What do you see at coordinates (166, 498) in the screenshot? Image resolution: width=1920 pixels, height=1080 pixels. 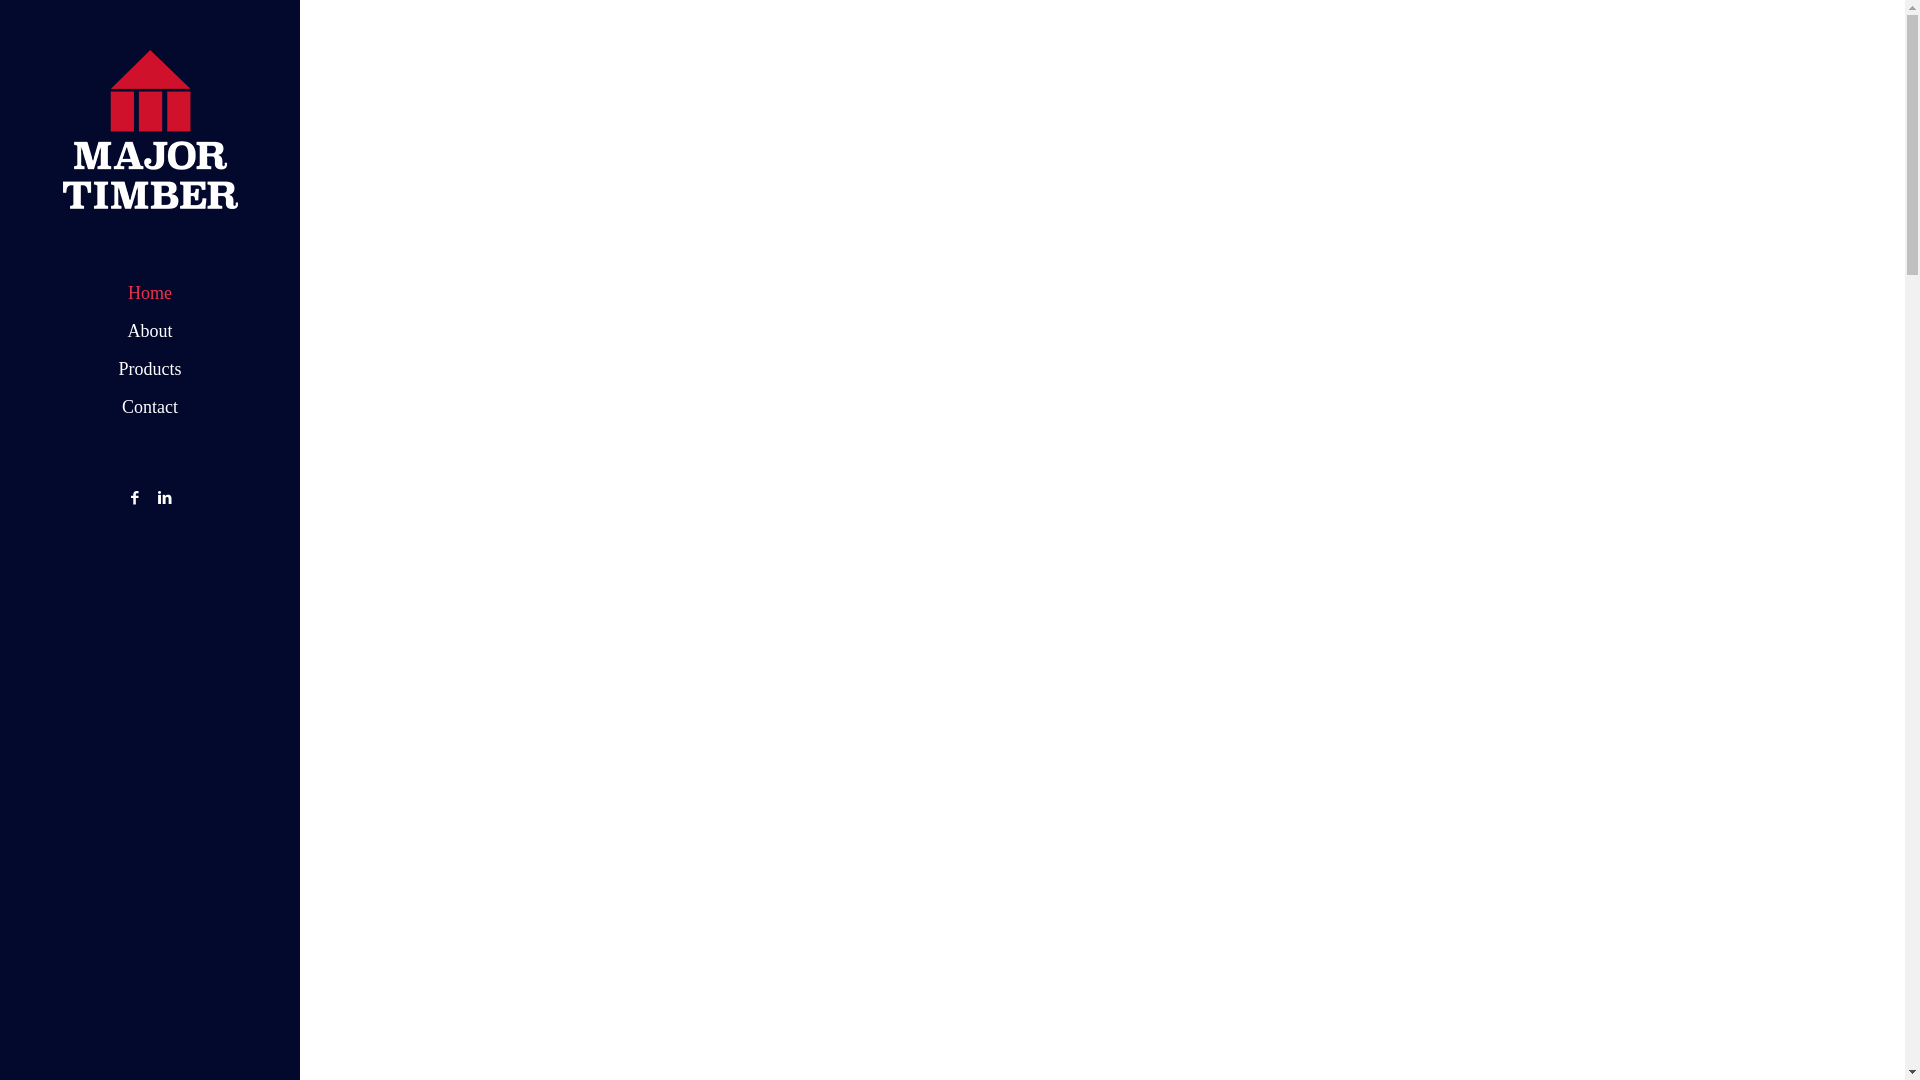 I see `Linked In` at bounding box center [166, 498].